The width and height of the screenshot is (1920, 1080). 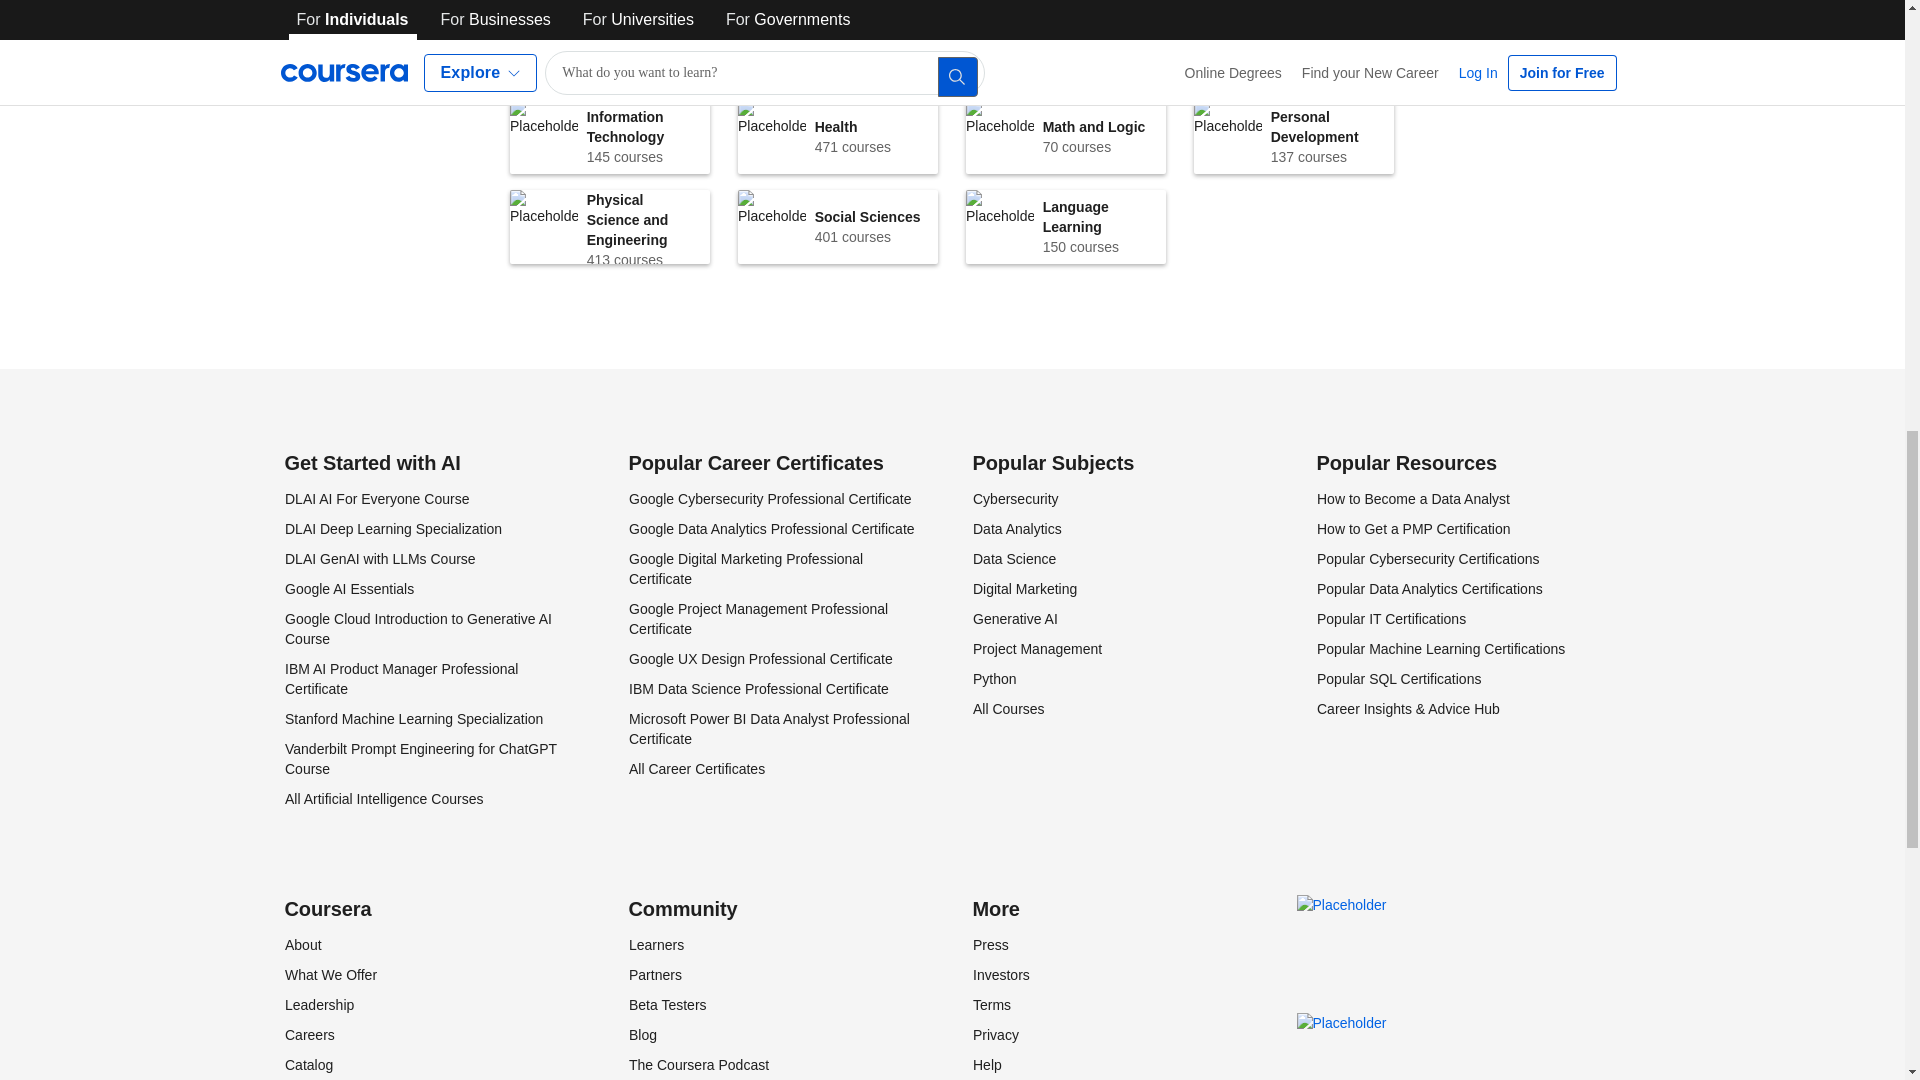 I want to click on IBM AI Product Manager Professional Certificate, so click(x=348, y=589).